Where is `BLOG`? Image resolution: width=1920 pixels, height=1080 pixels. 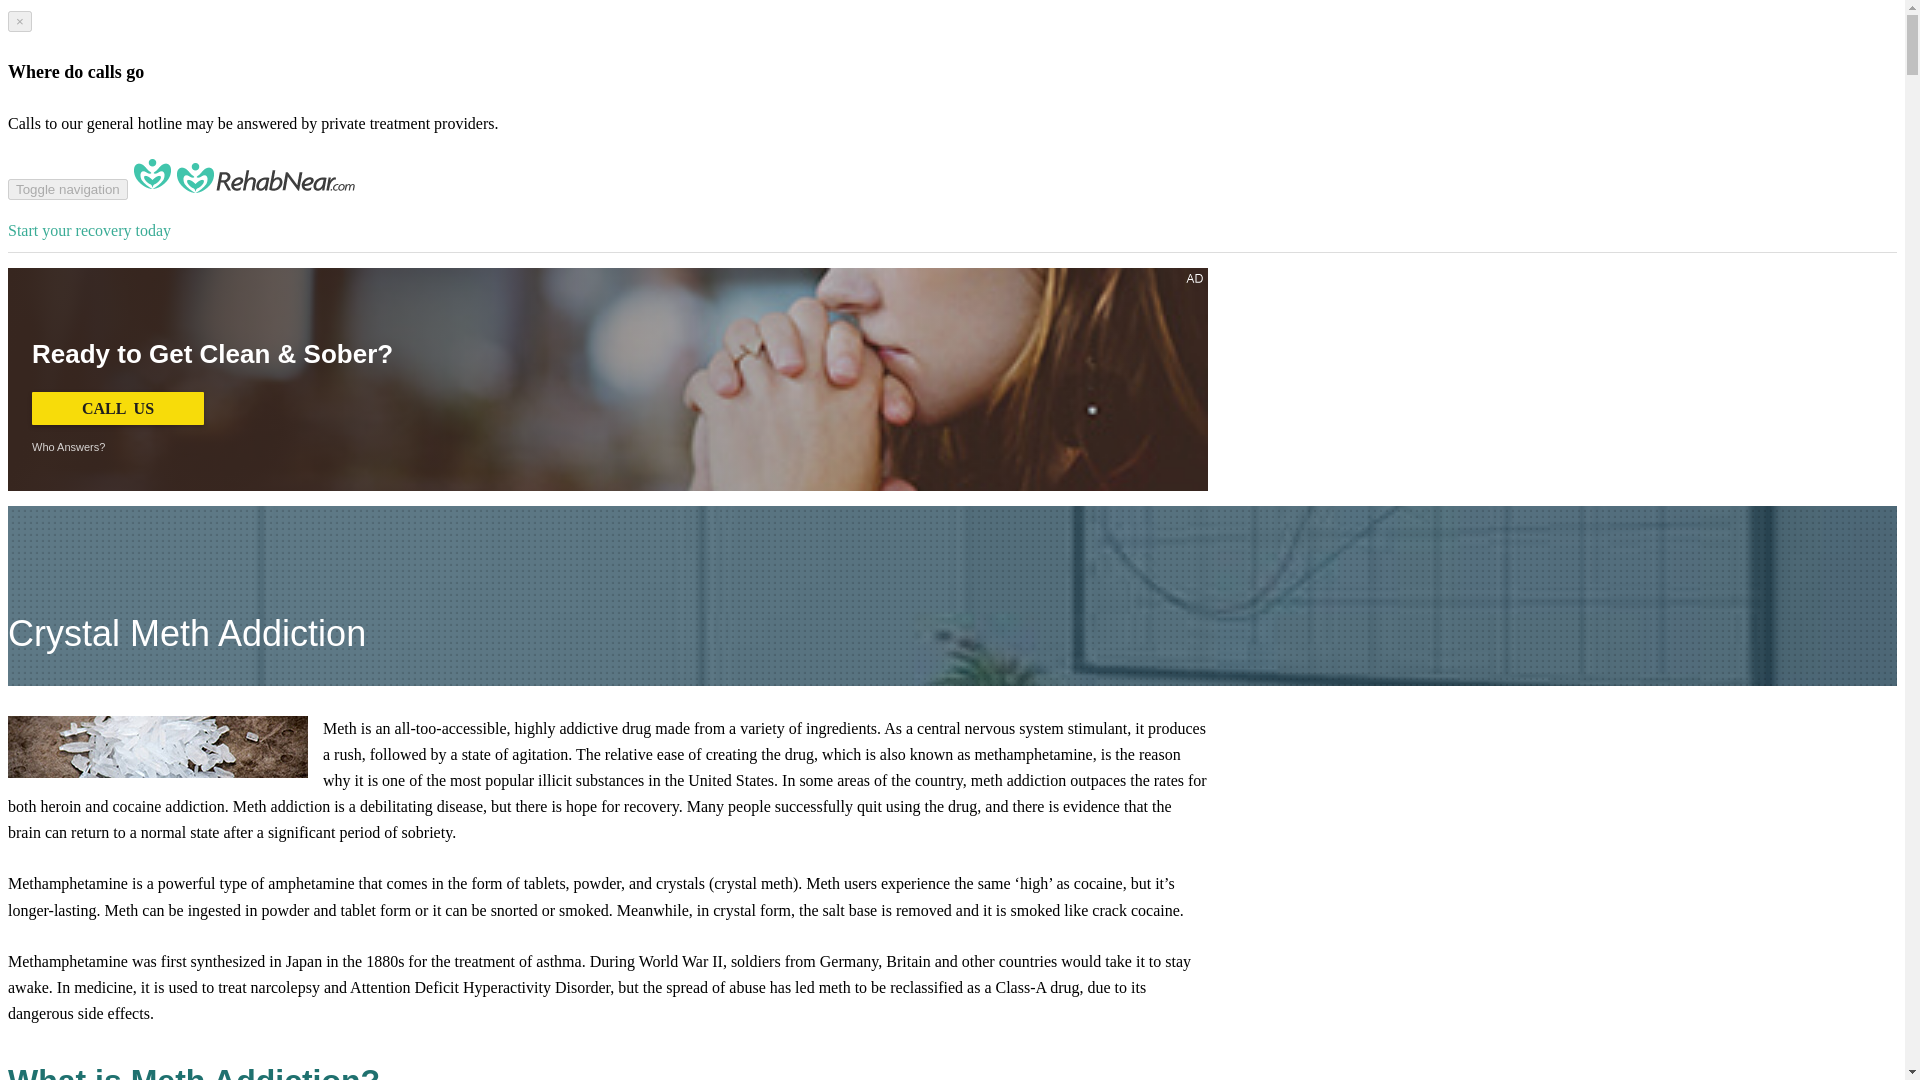
BLOG is located at coordinates (1176, 325).